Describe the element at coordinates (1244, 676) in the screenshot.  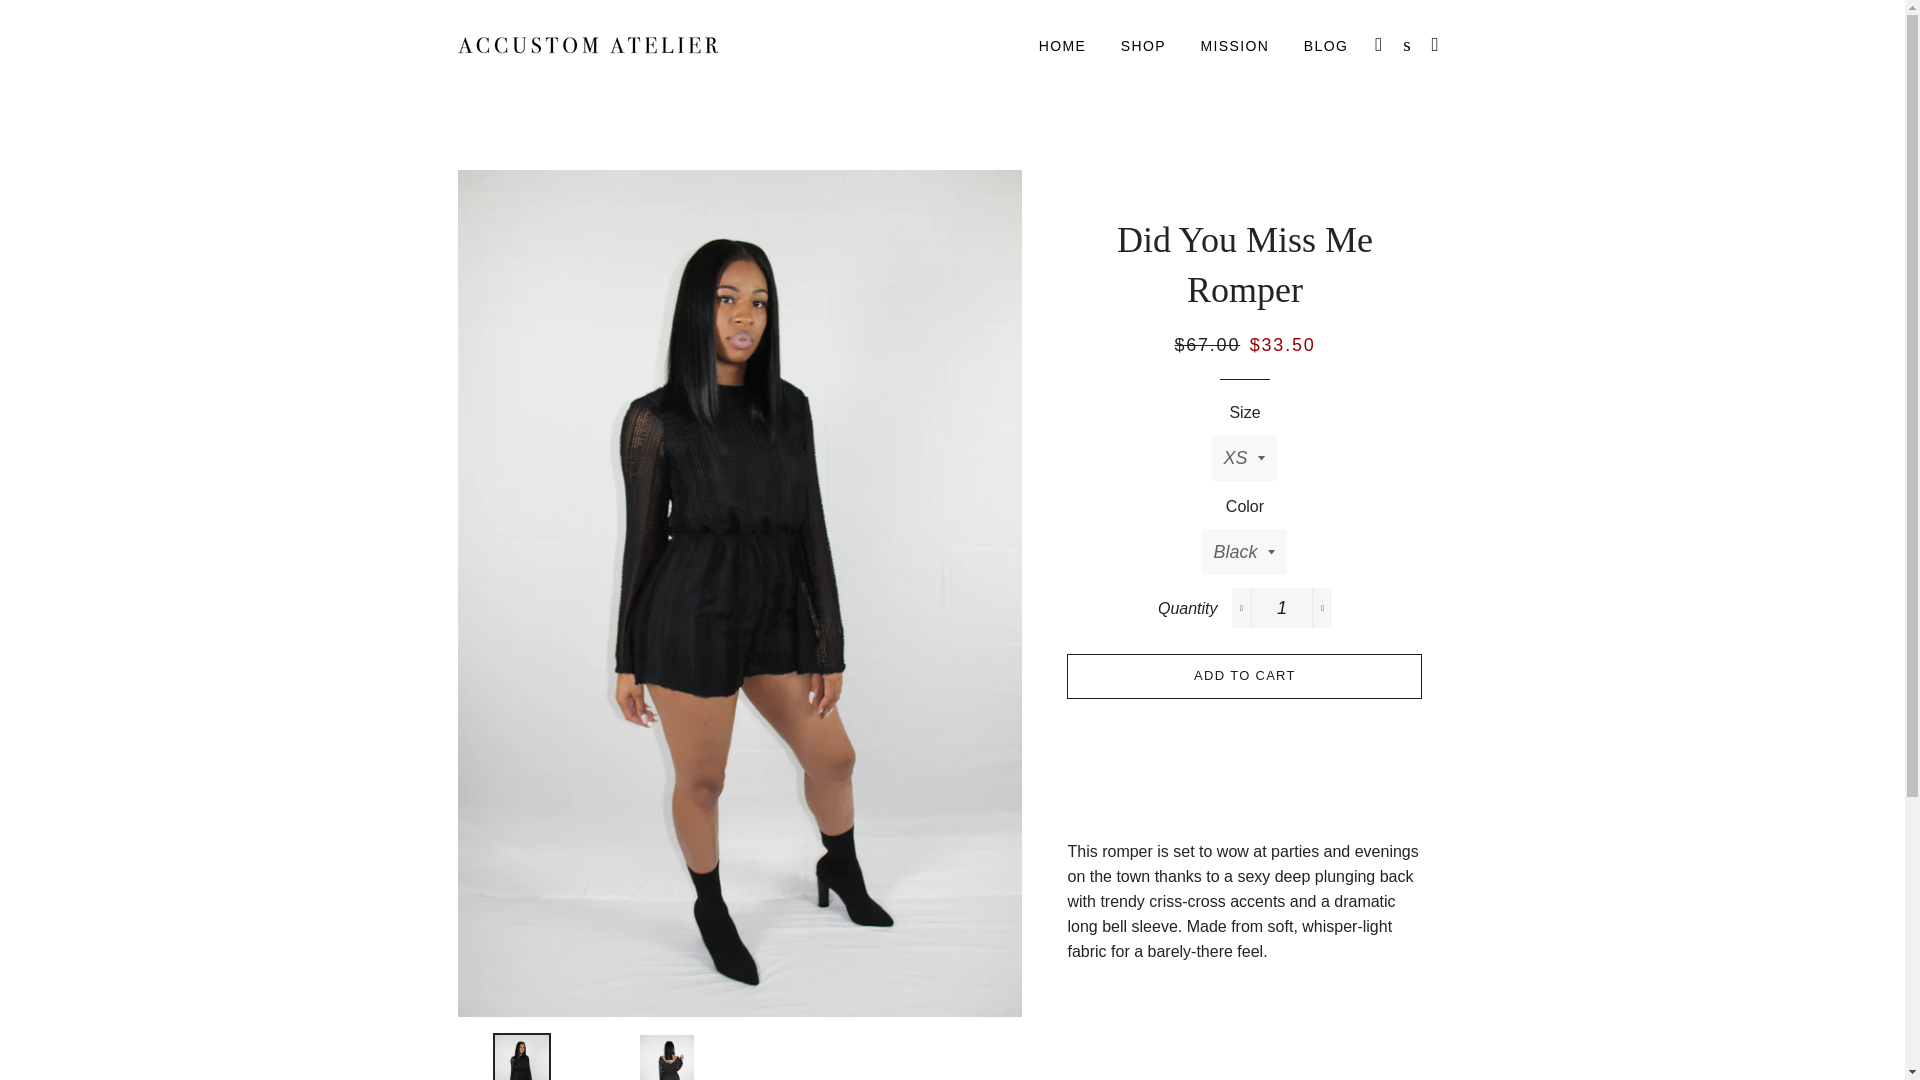
I see `ADD TO CART` at that location.